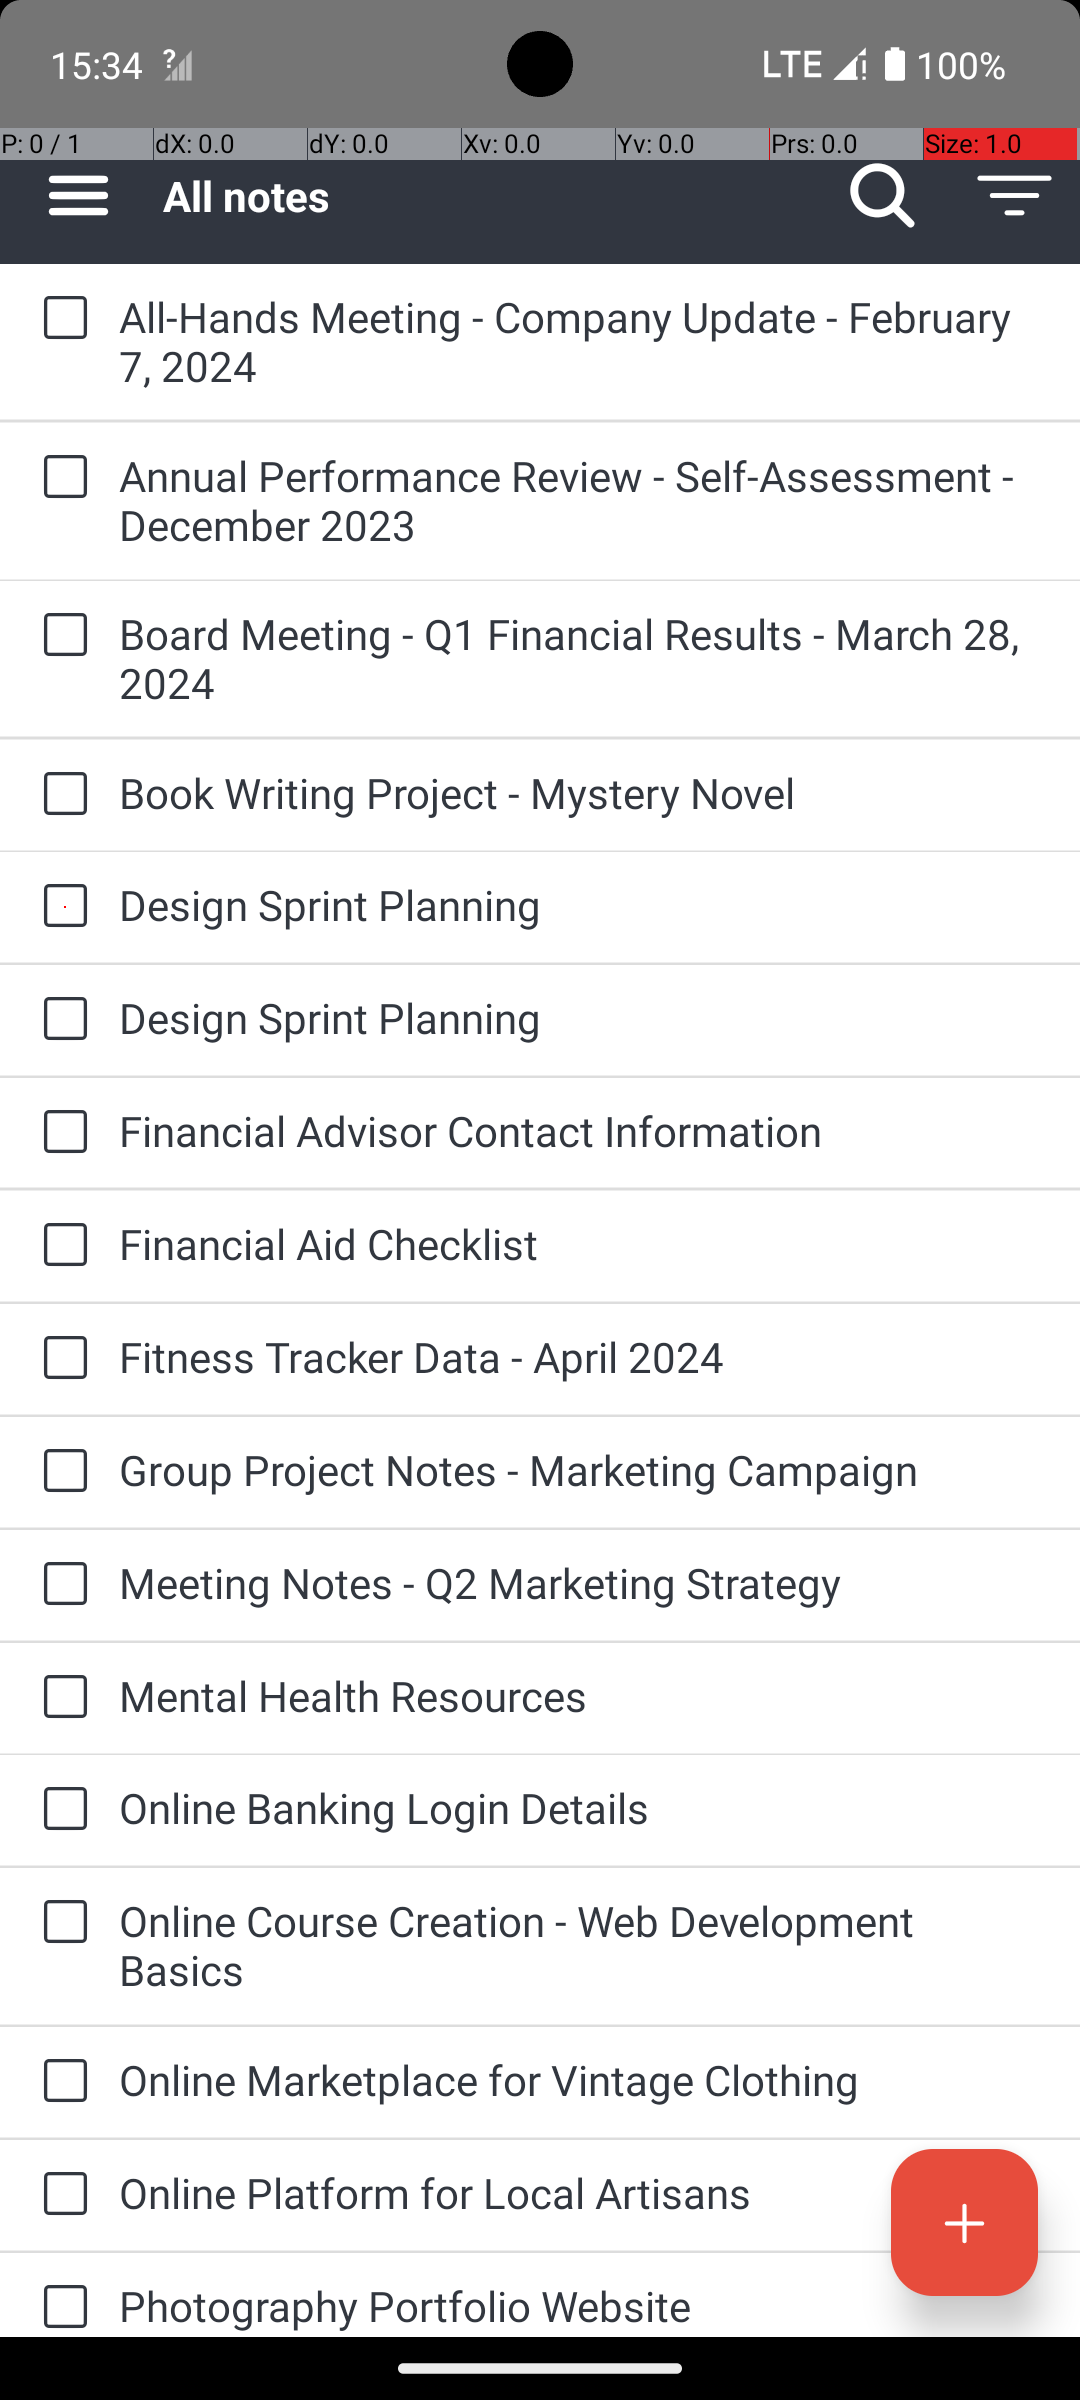 This screenshot has height=2400, width=1080. I want to click on to-do: Online Marketplace for Vintage Clothing, so click(60, 2082).